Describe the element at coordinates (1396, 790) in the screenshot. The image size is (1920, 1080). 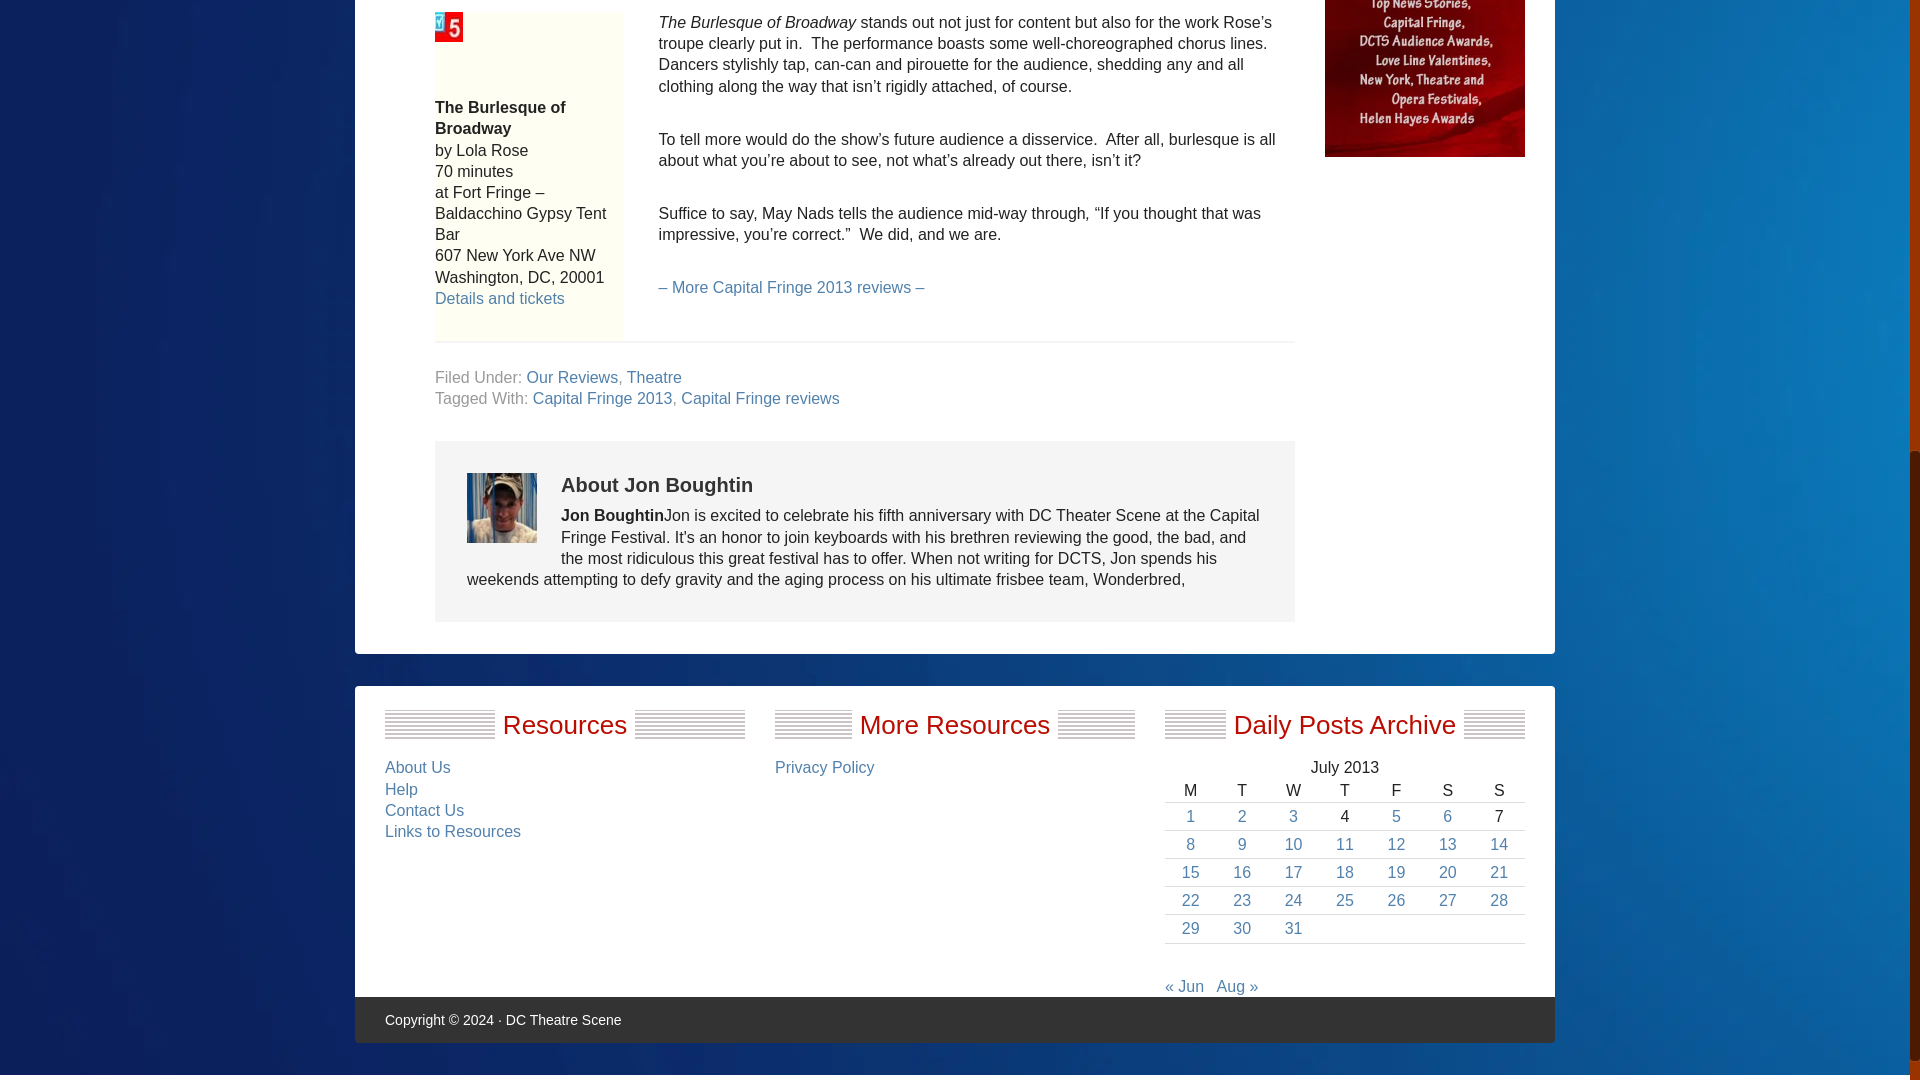
I see `Friday` at that location.